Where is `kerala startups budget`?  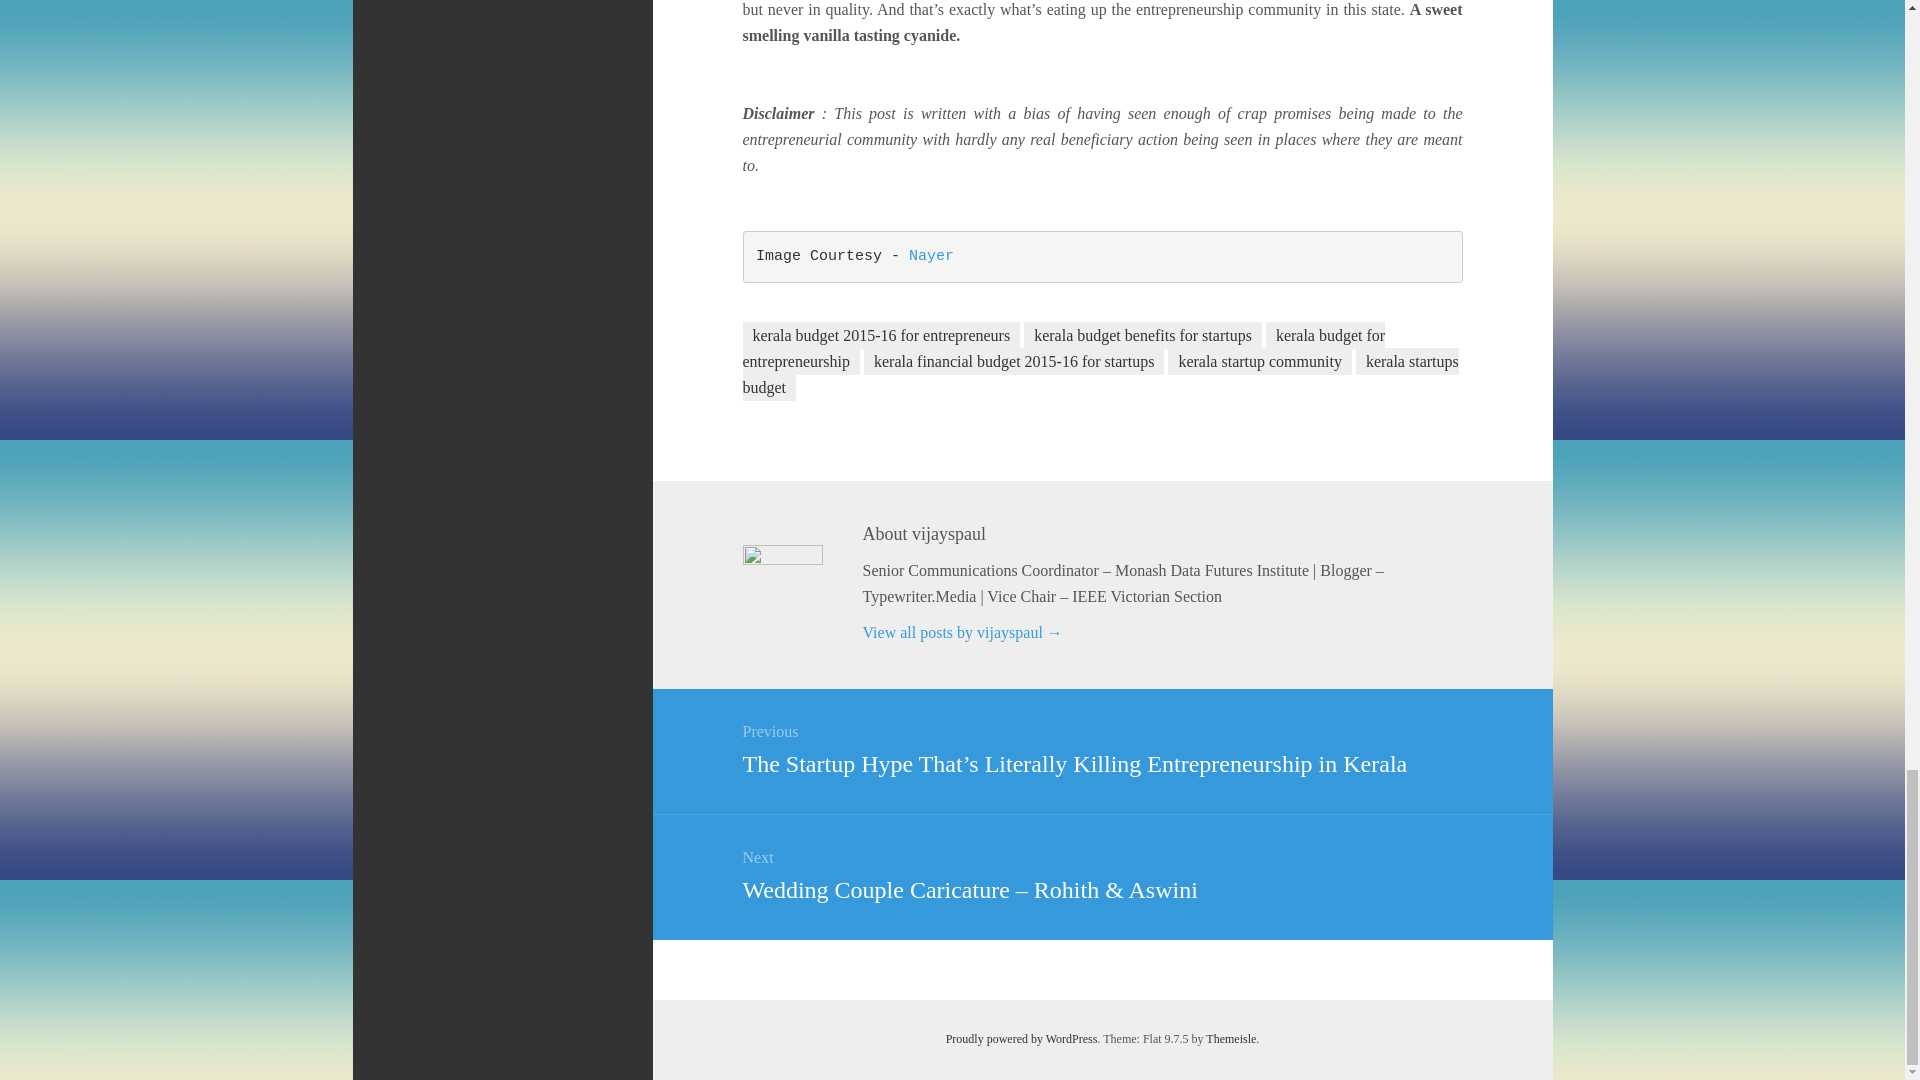 kerala startups budget is located at coordinates (1099, 374).